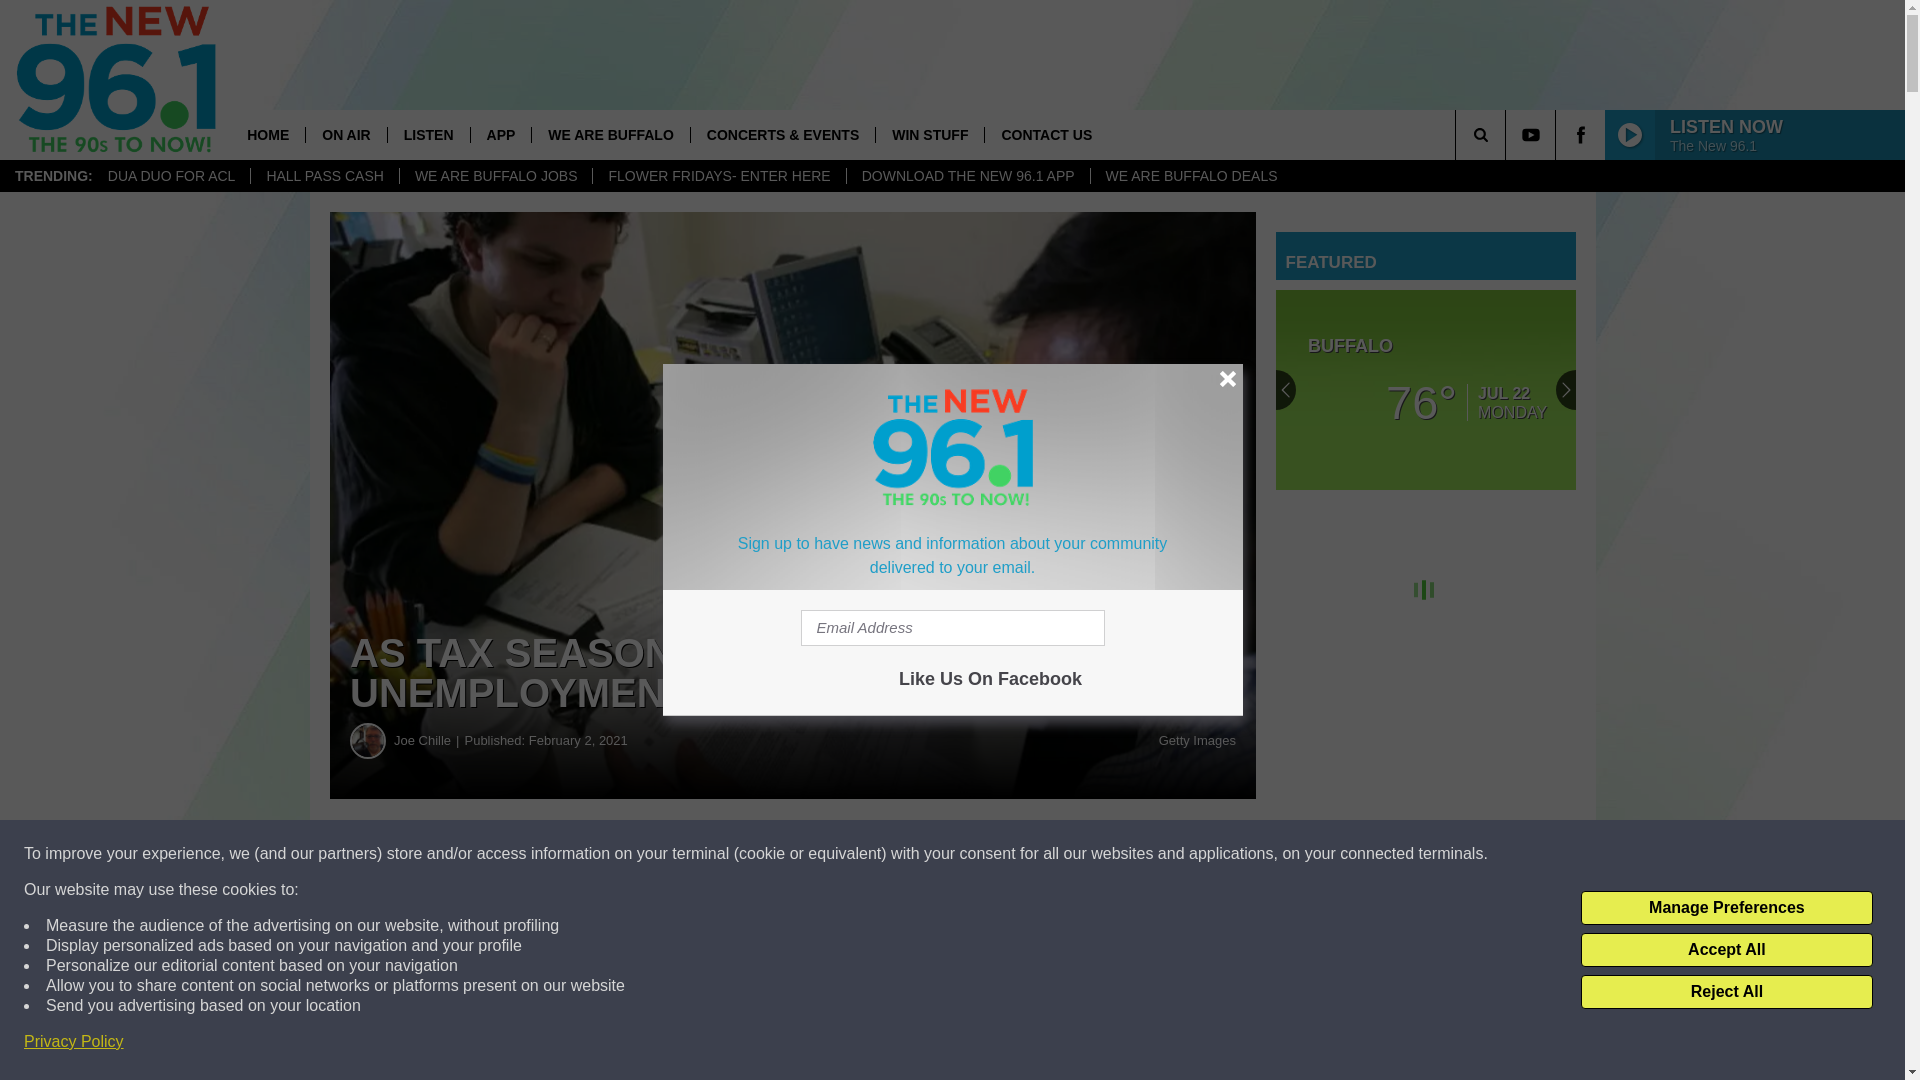 The height and width of the screenshot is (1080, 1920). I want to click on DOWNLOAD THE NEW 96.1 APP, so click(968, 176).